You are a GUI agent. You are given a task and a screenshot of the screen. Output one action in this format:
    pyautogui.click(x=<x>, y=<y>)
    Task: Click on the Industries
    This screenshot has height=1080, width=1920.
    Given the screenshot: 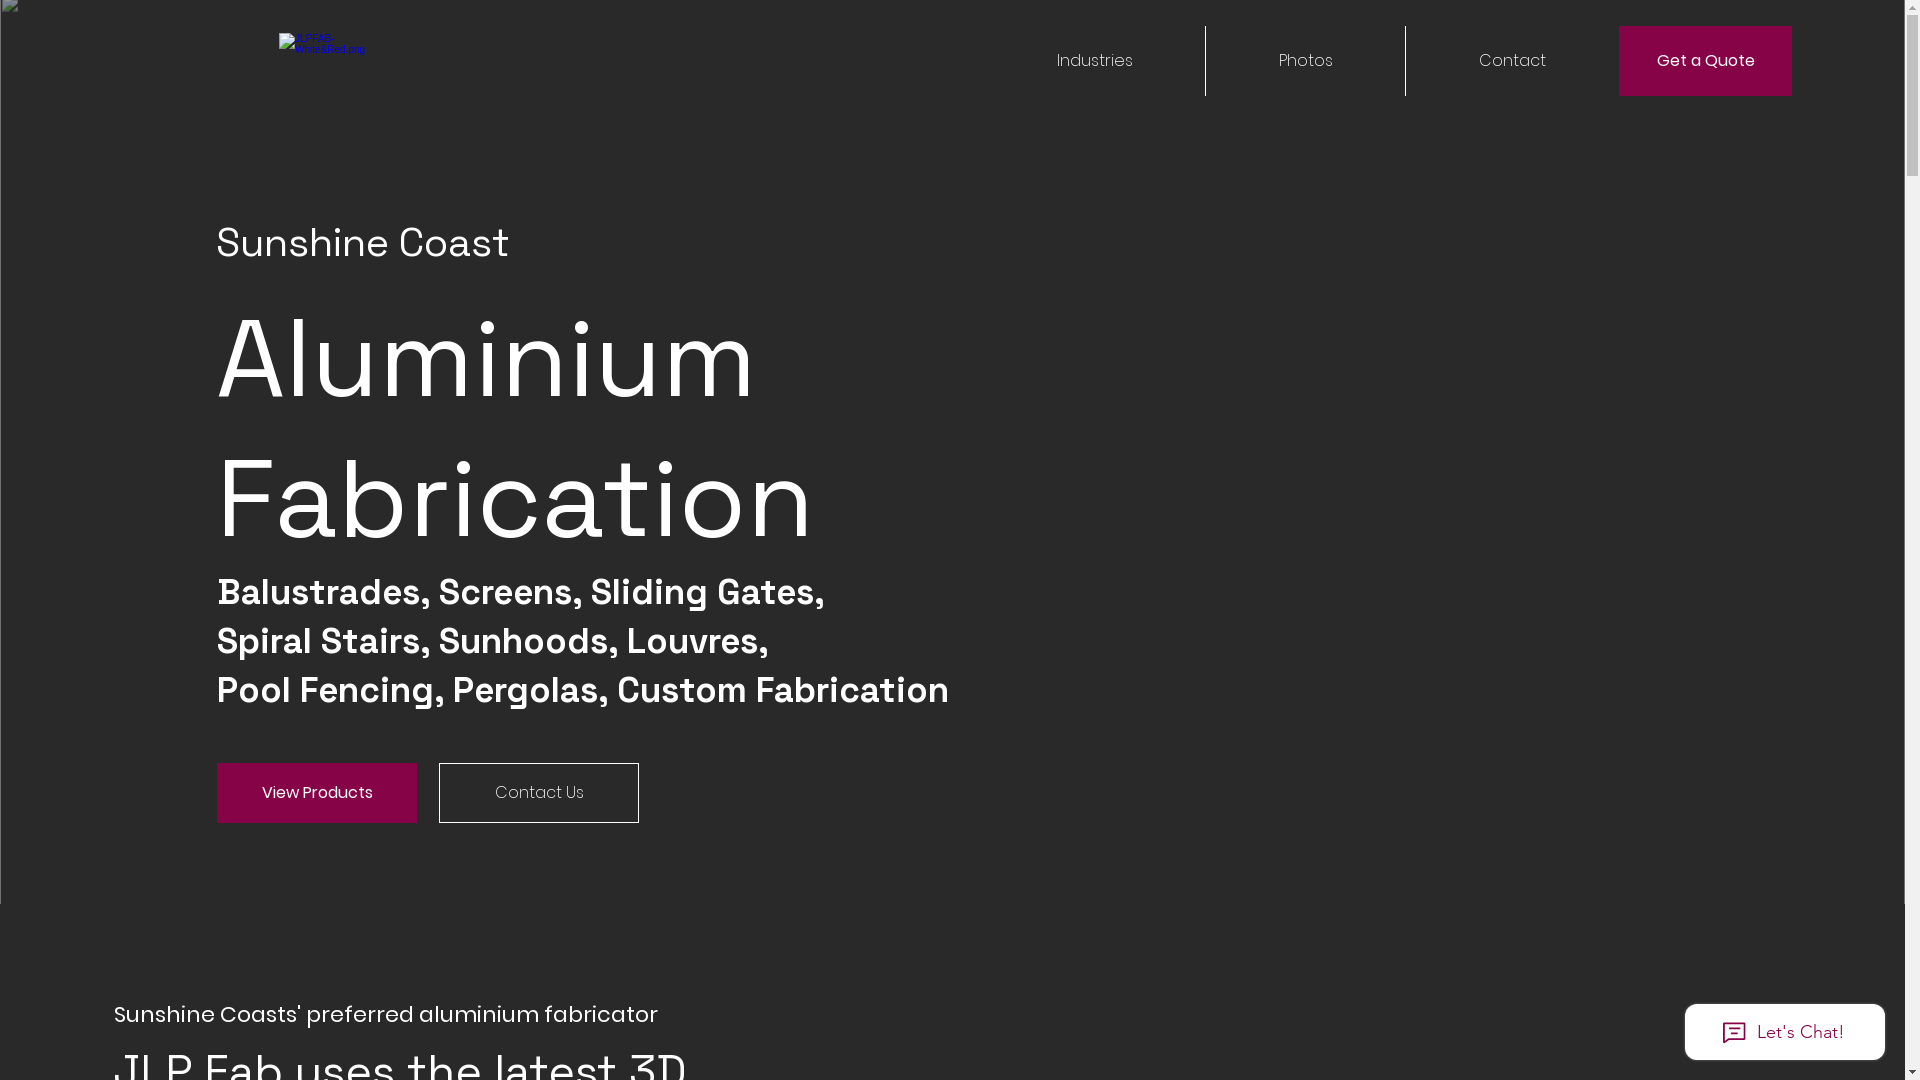 What is the action you would take?
    pyautogui.click(x=1094, y=61)
    